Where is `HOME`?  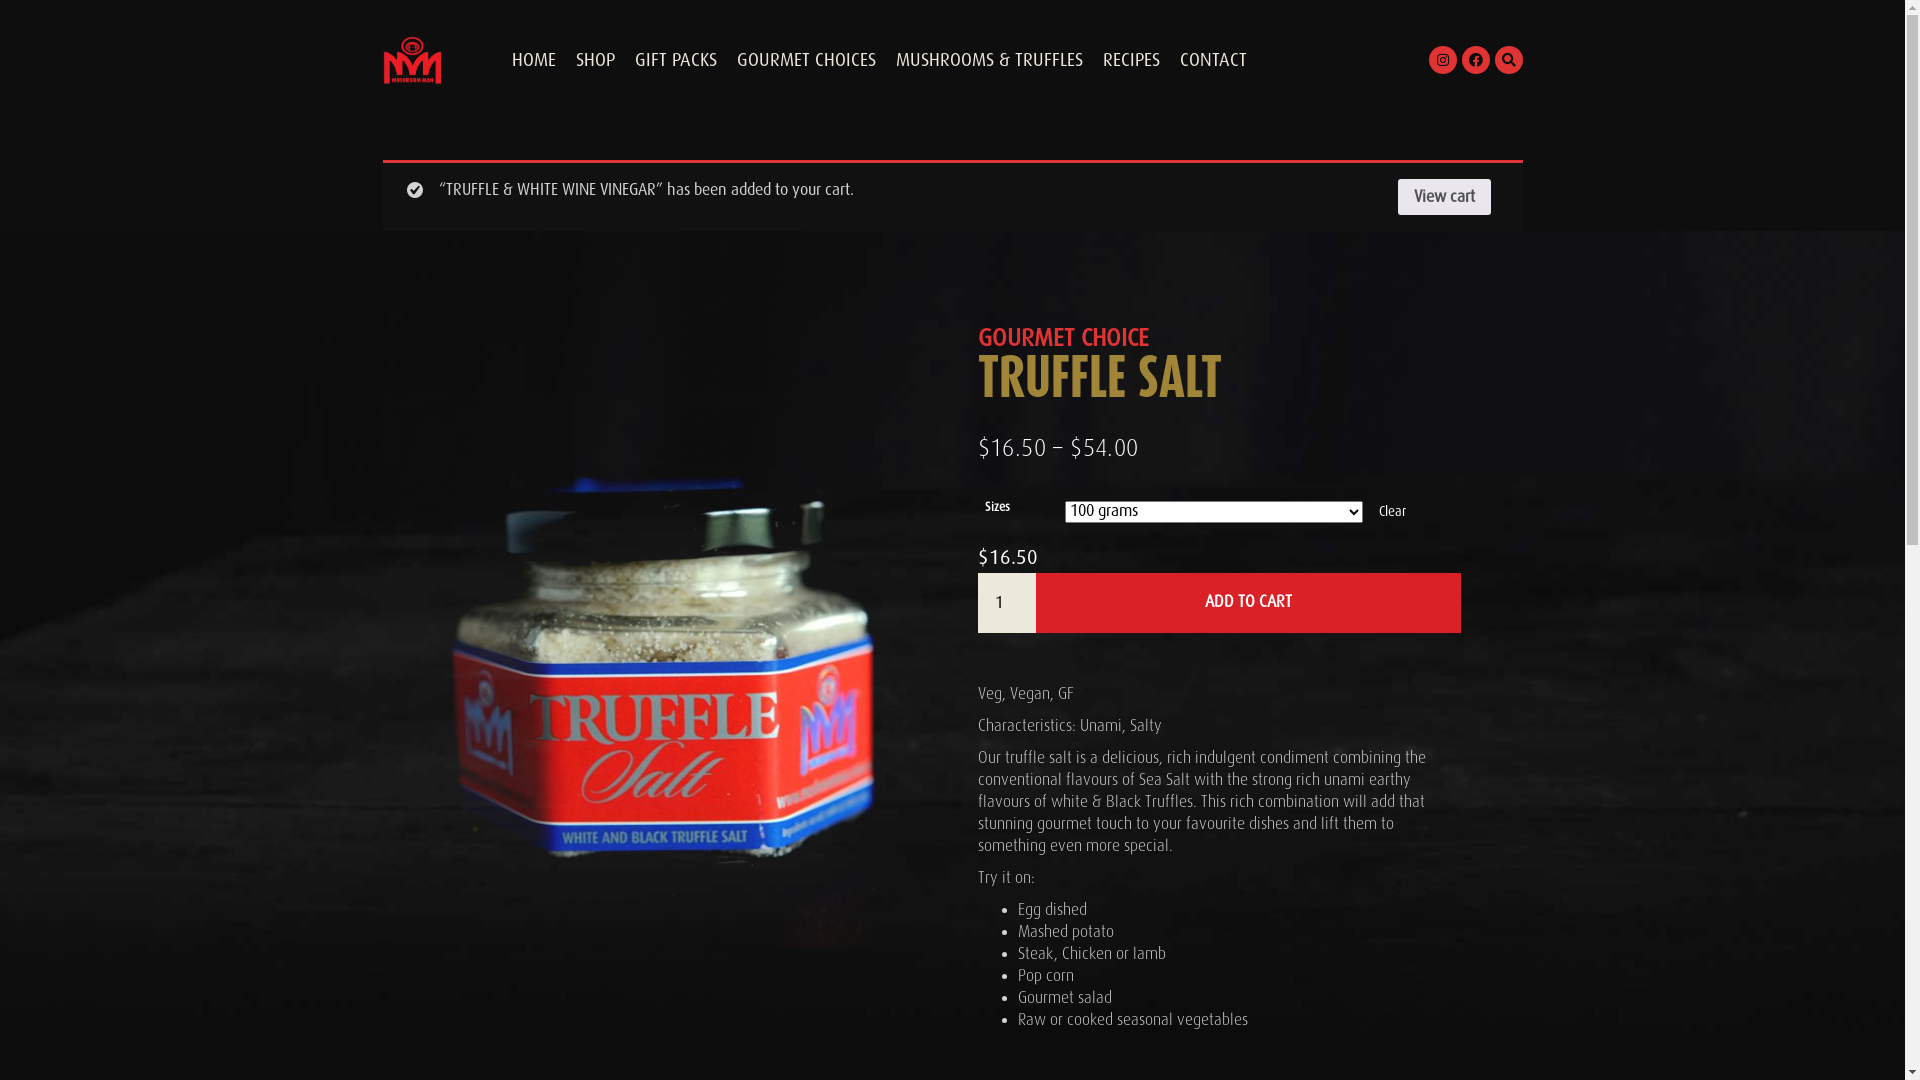 HOME is located at coordinates (534, 60).